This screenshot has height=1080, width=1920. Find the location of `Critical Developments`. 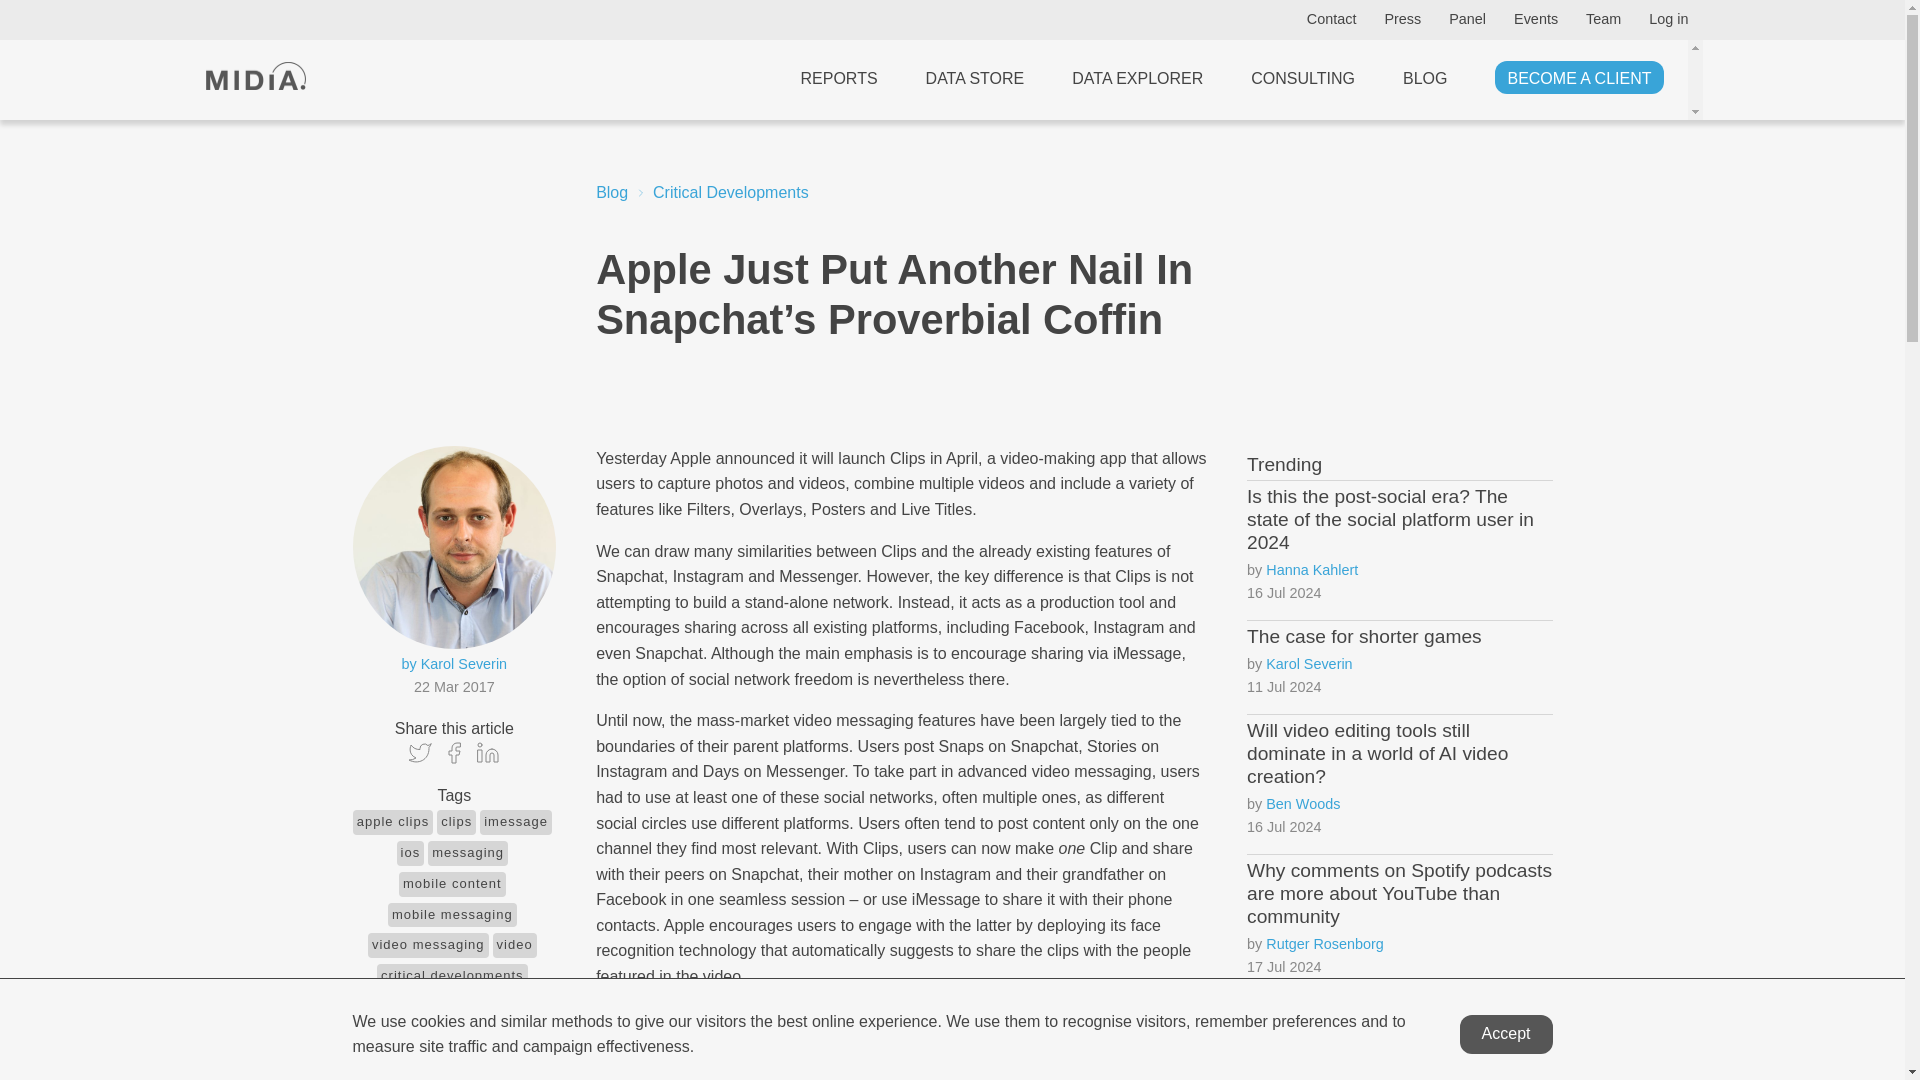

Critical Developments is located at coordinates (730, 192).